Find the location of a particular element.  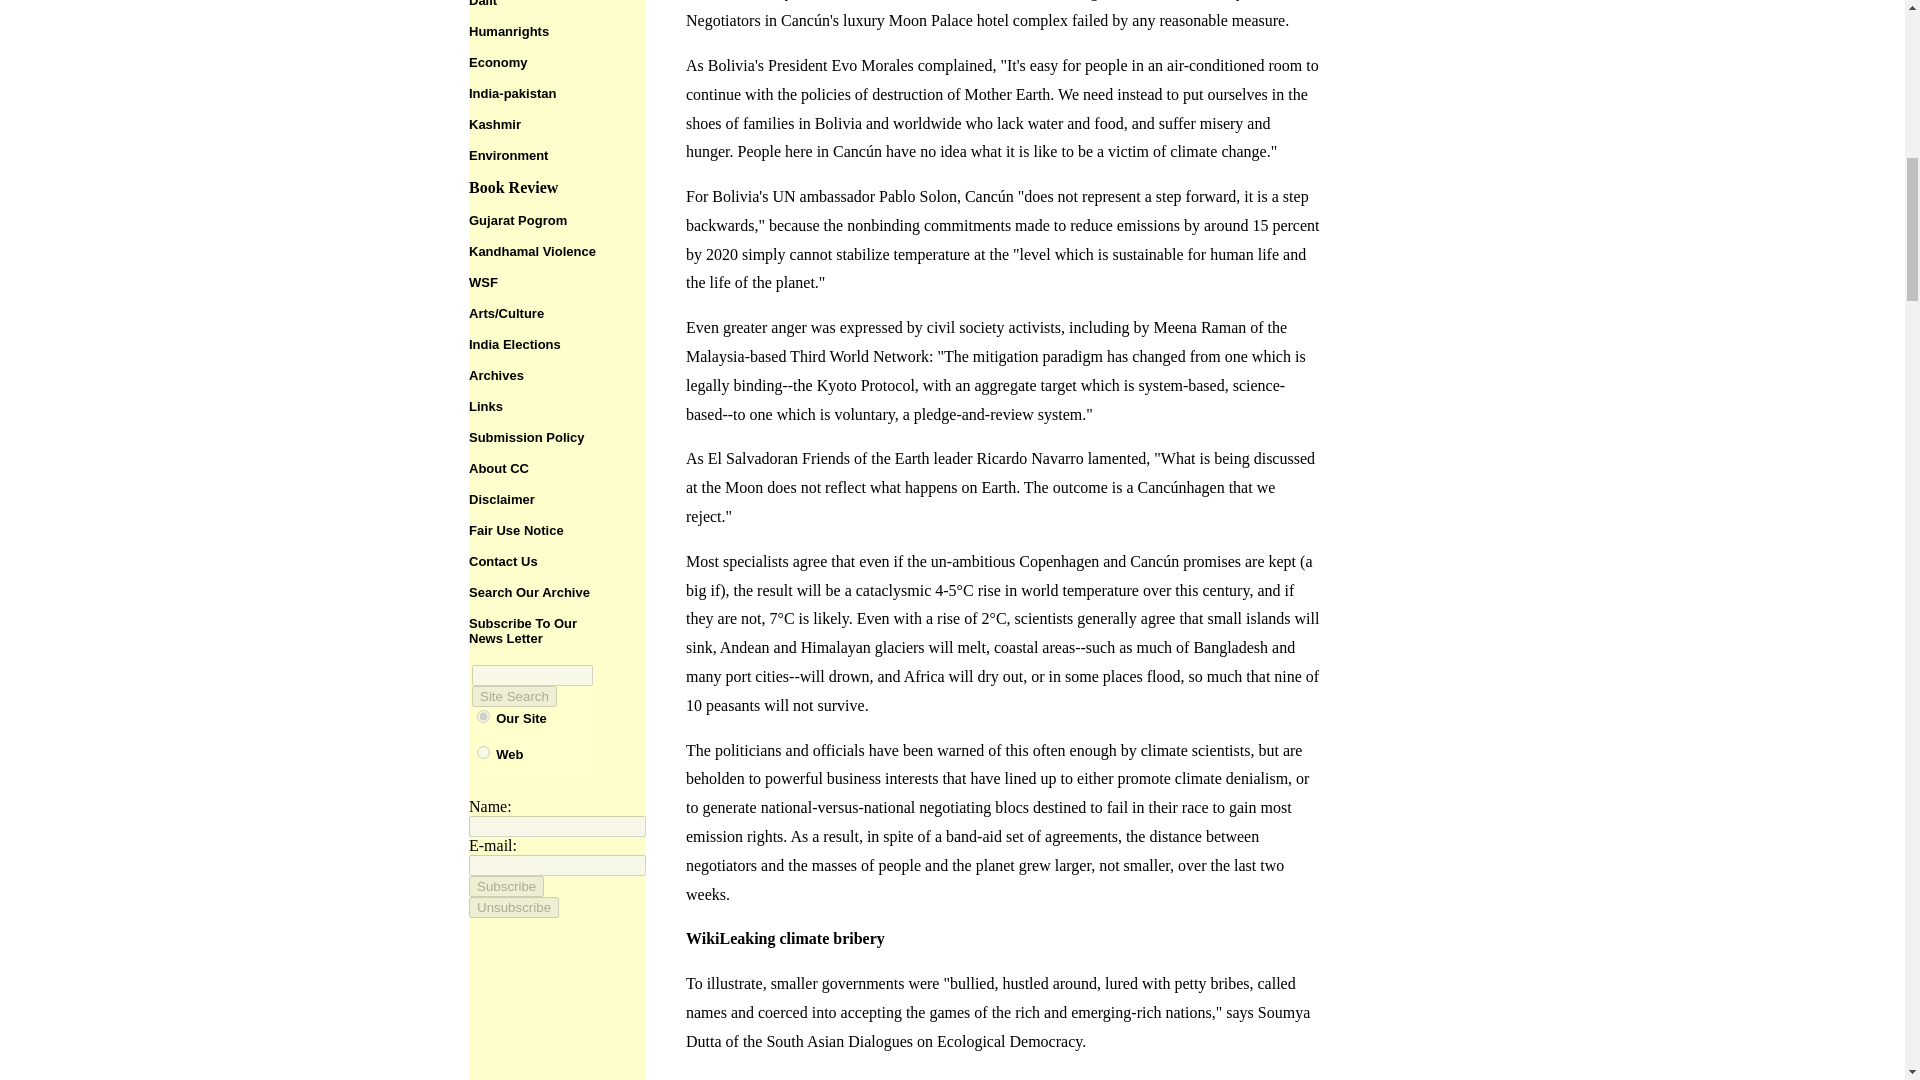

Site Search is located at coordinates (514, 696).